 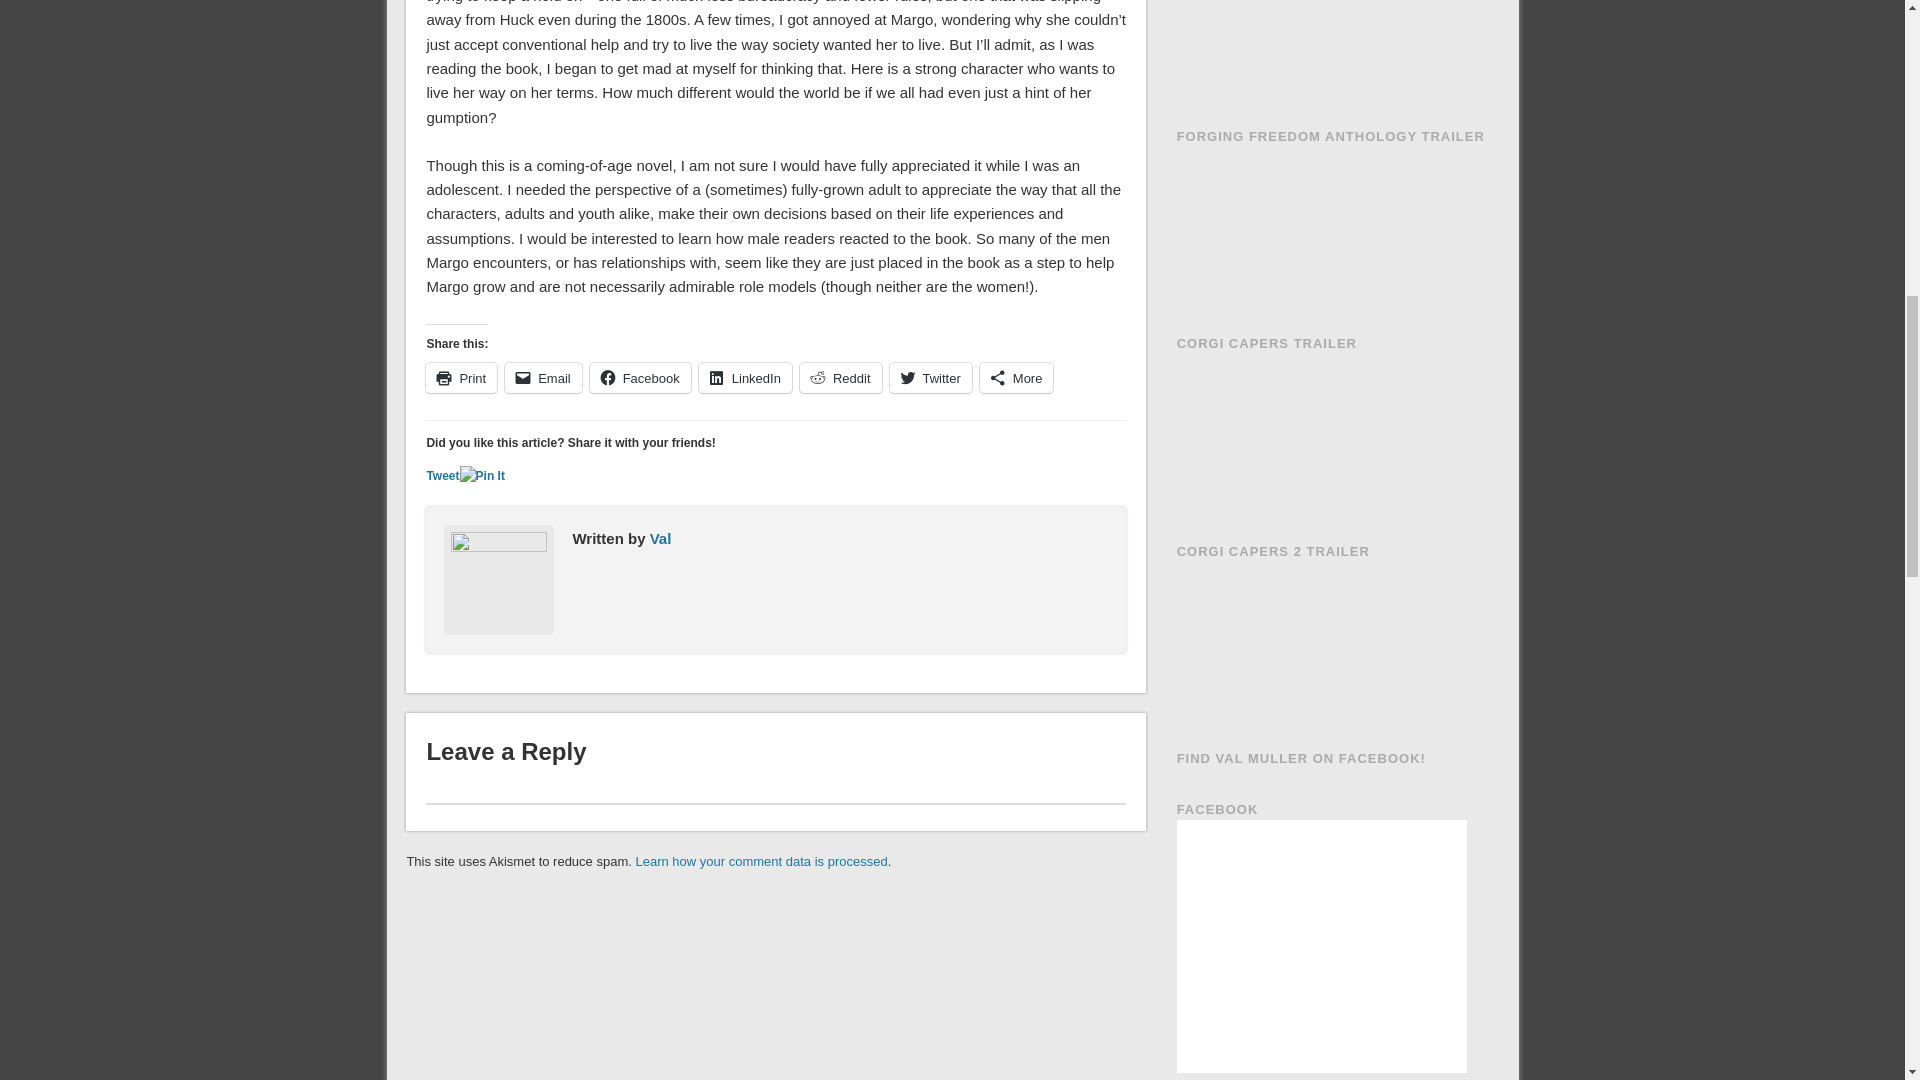 I want to click on Tweet, so click(x=442, y=475).